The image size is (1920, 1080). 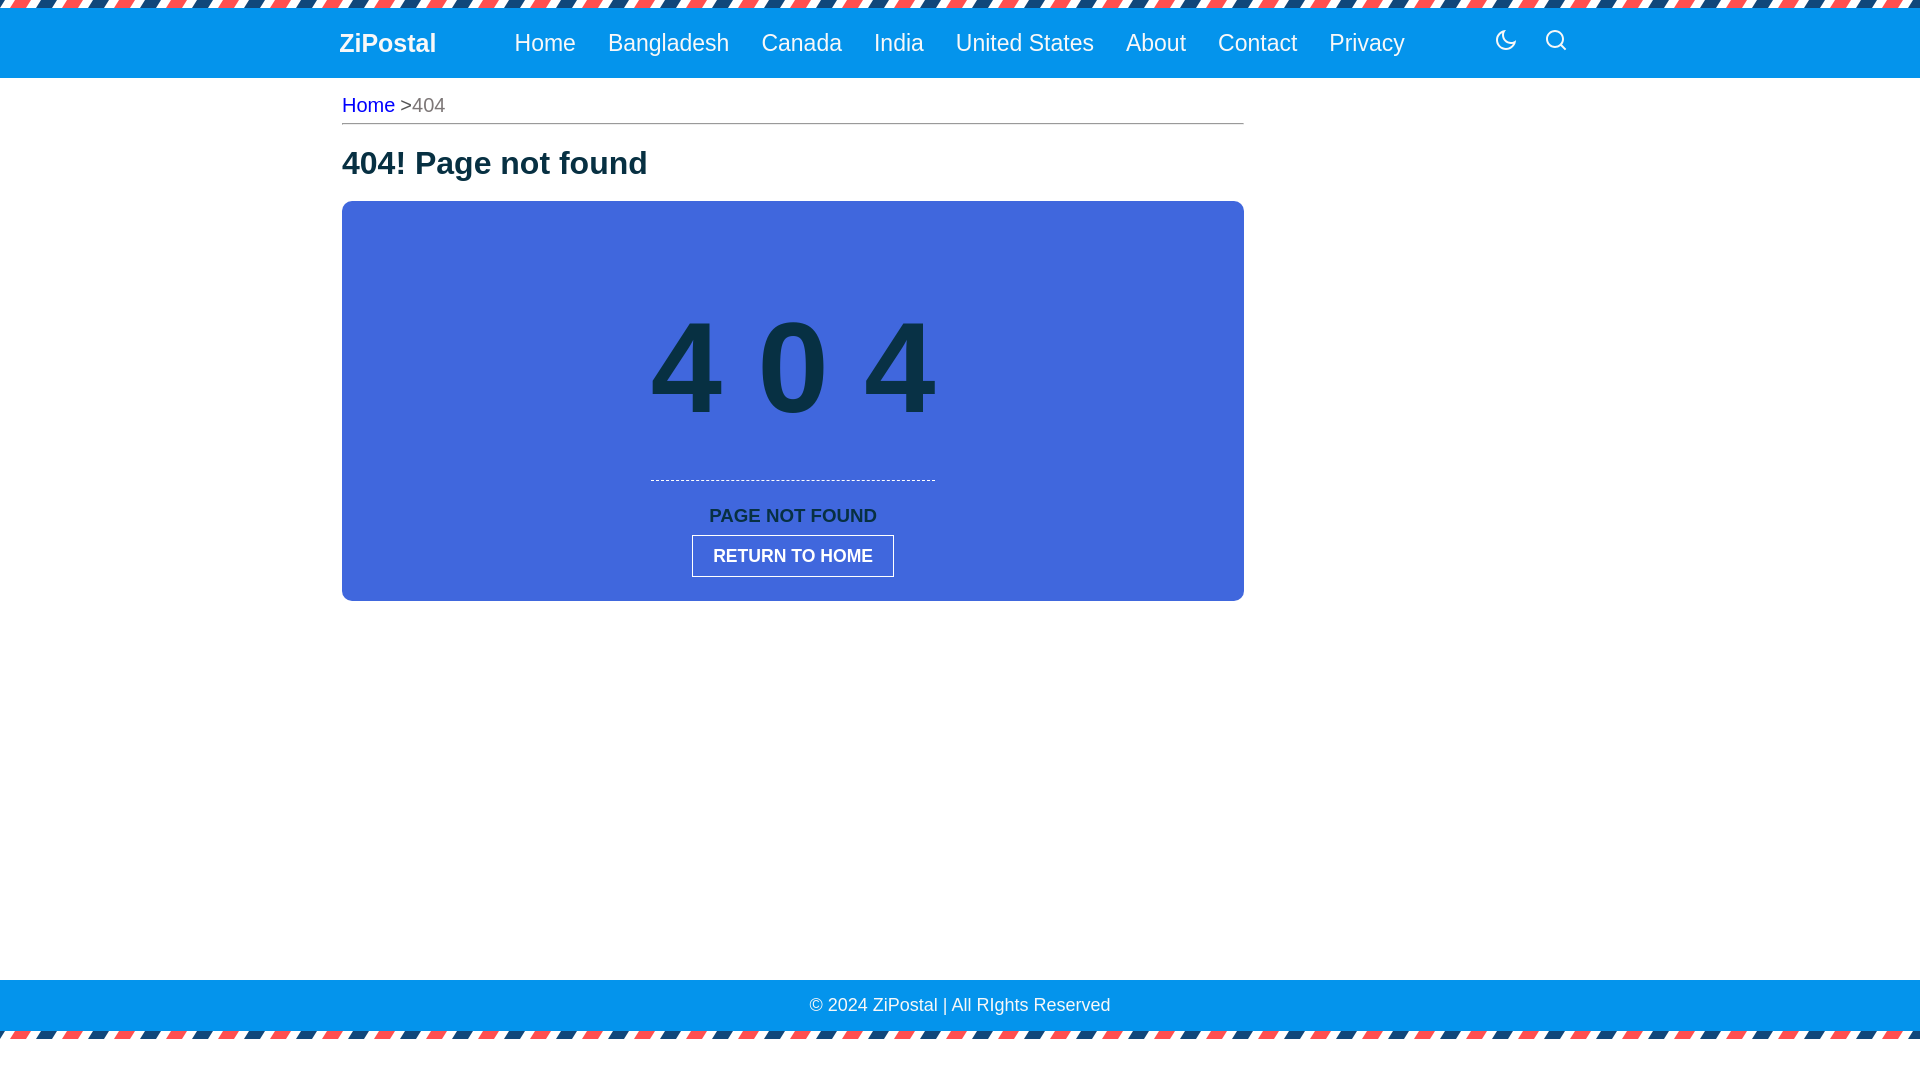 What do you see at coordinates (1024, 42) in the screenshot?
I see `United States` at bounding box center [1024, 42].